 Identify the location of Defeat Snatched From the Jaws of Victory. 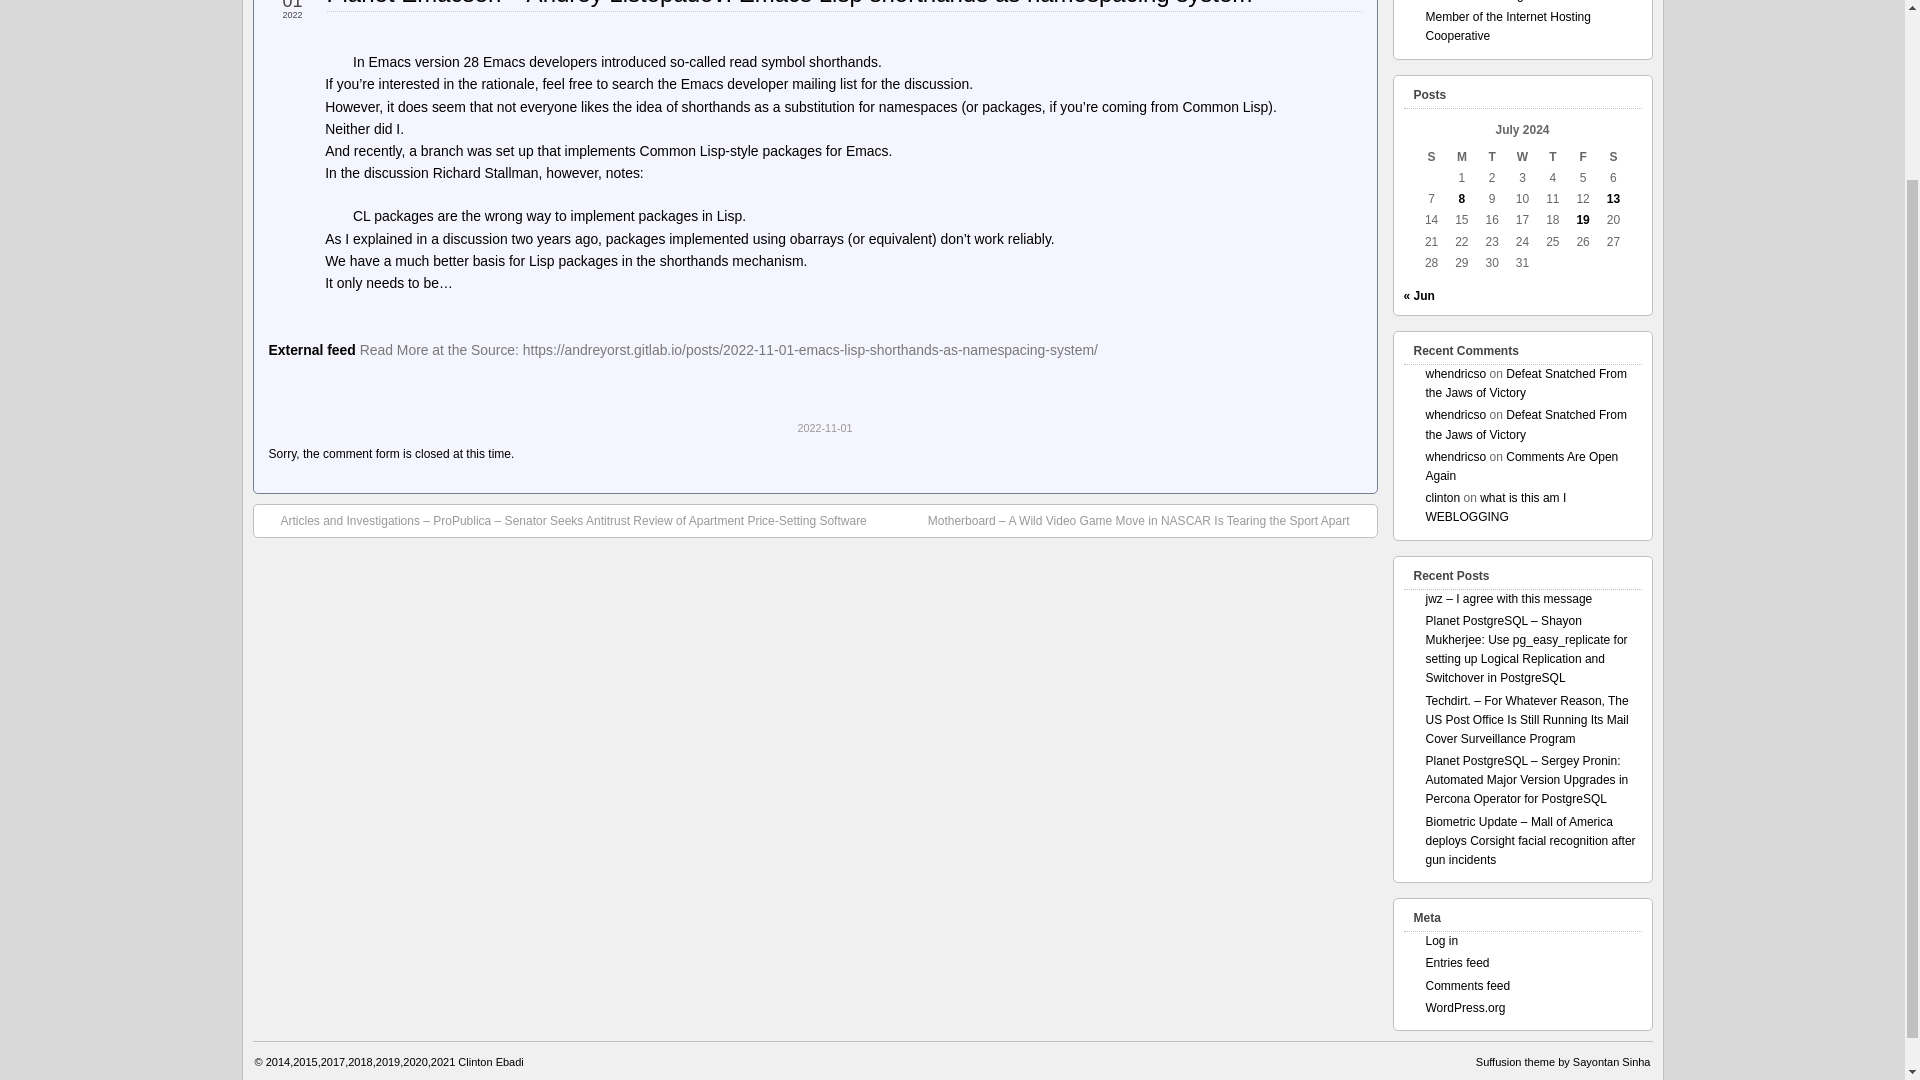
(1526, 383).